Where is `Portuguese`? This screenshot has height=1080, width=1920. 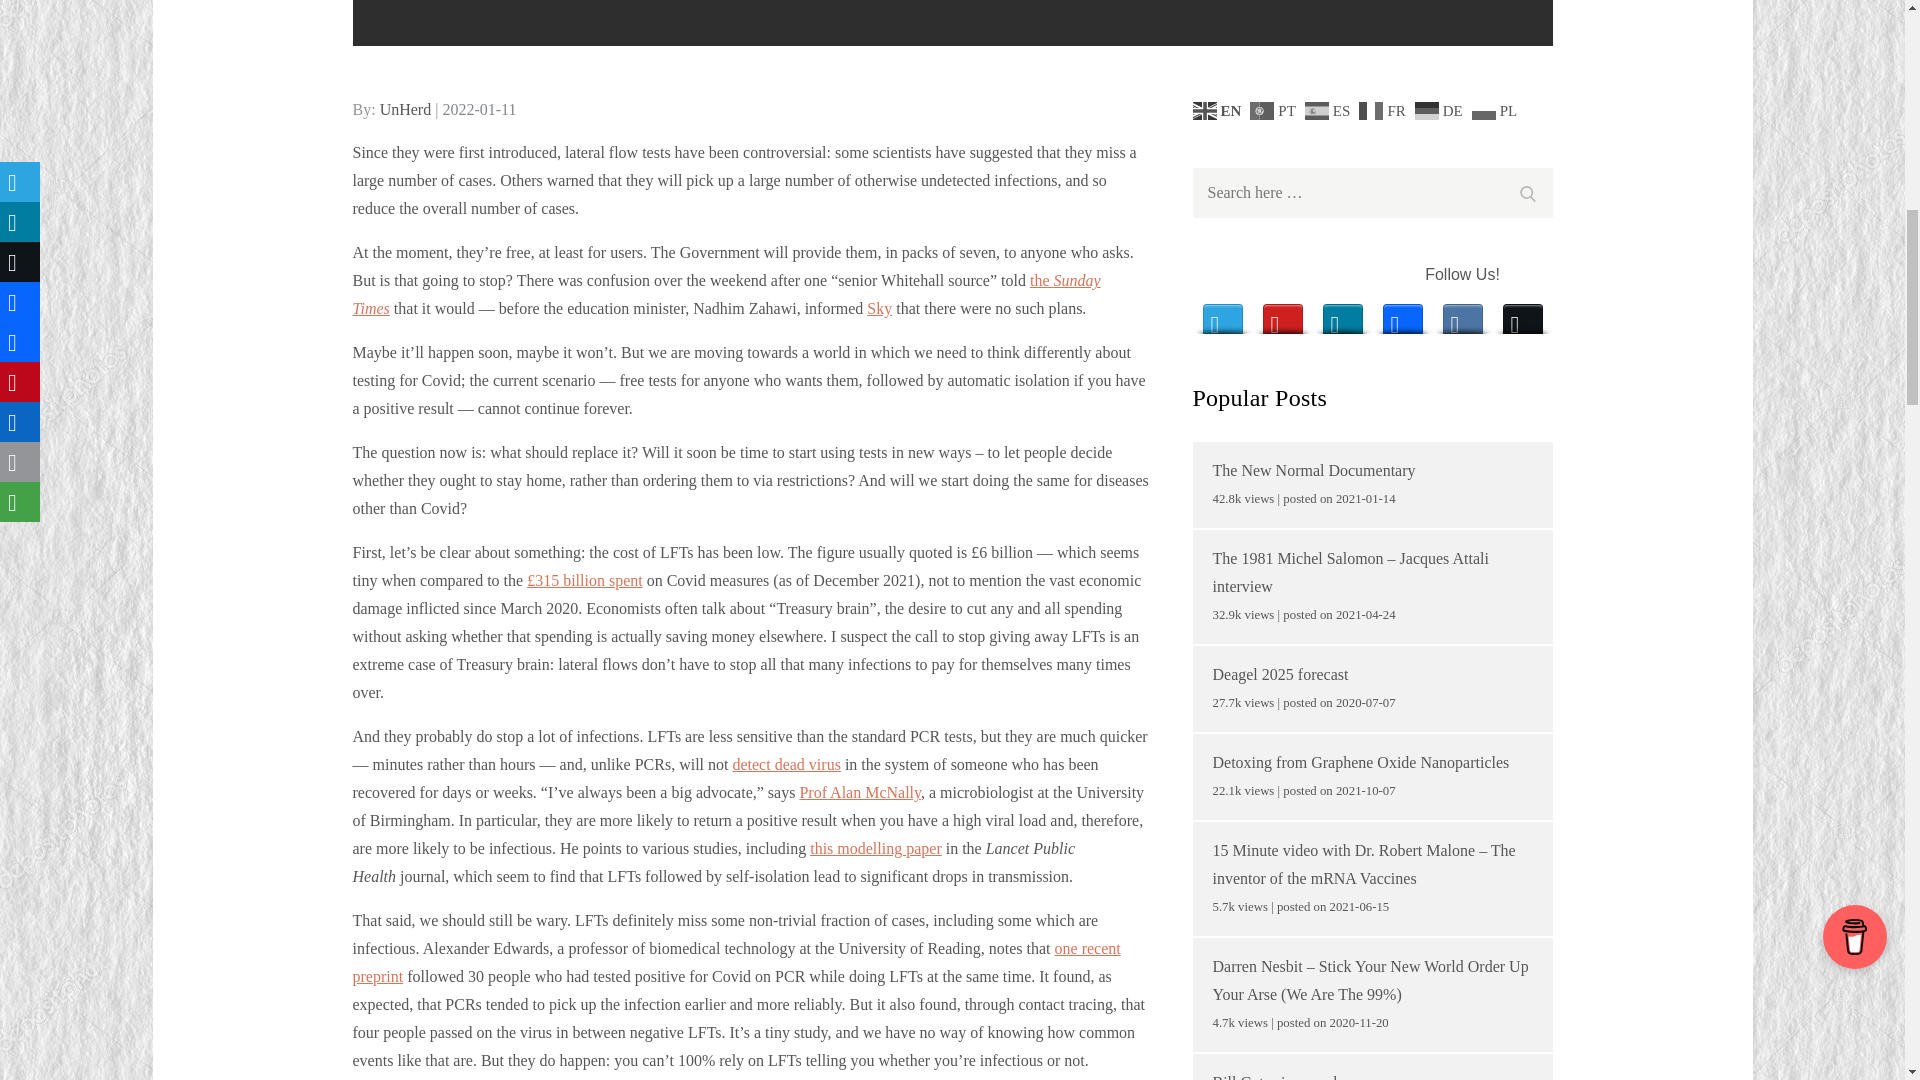 Portuguese is located at coordinates (1275, 109).